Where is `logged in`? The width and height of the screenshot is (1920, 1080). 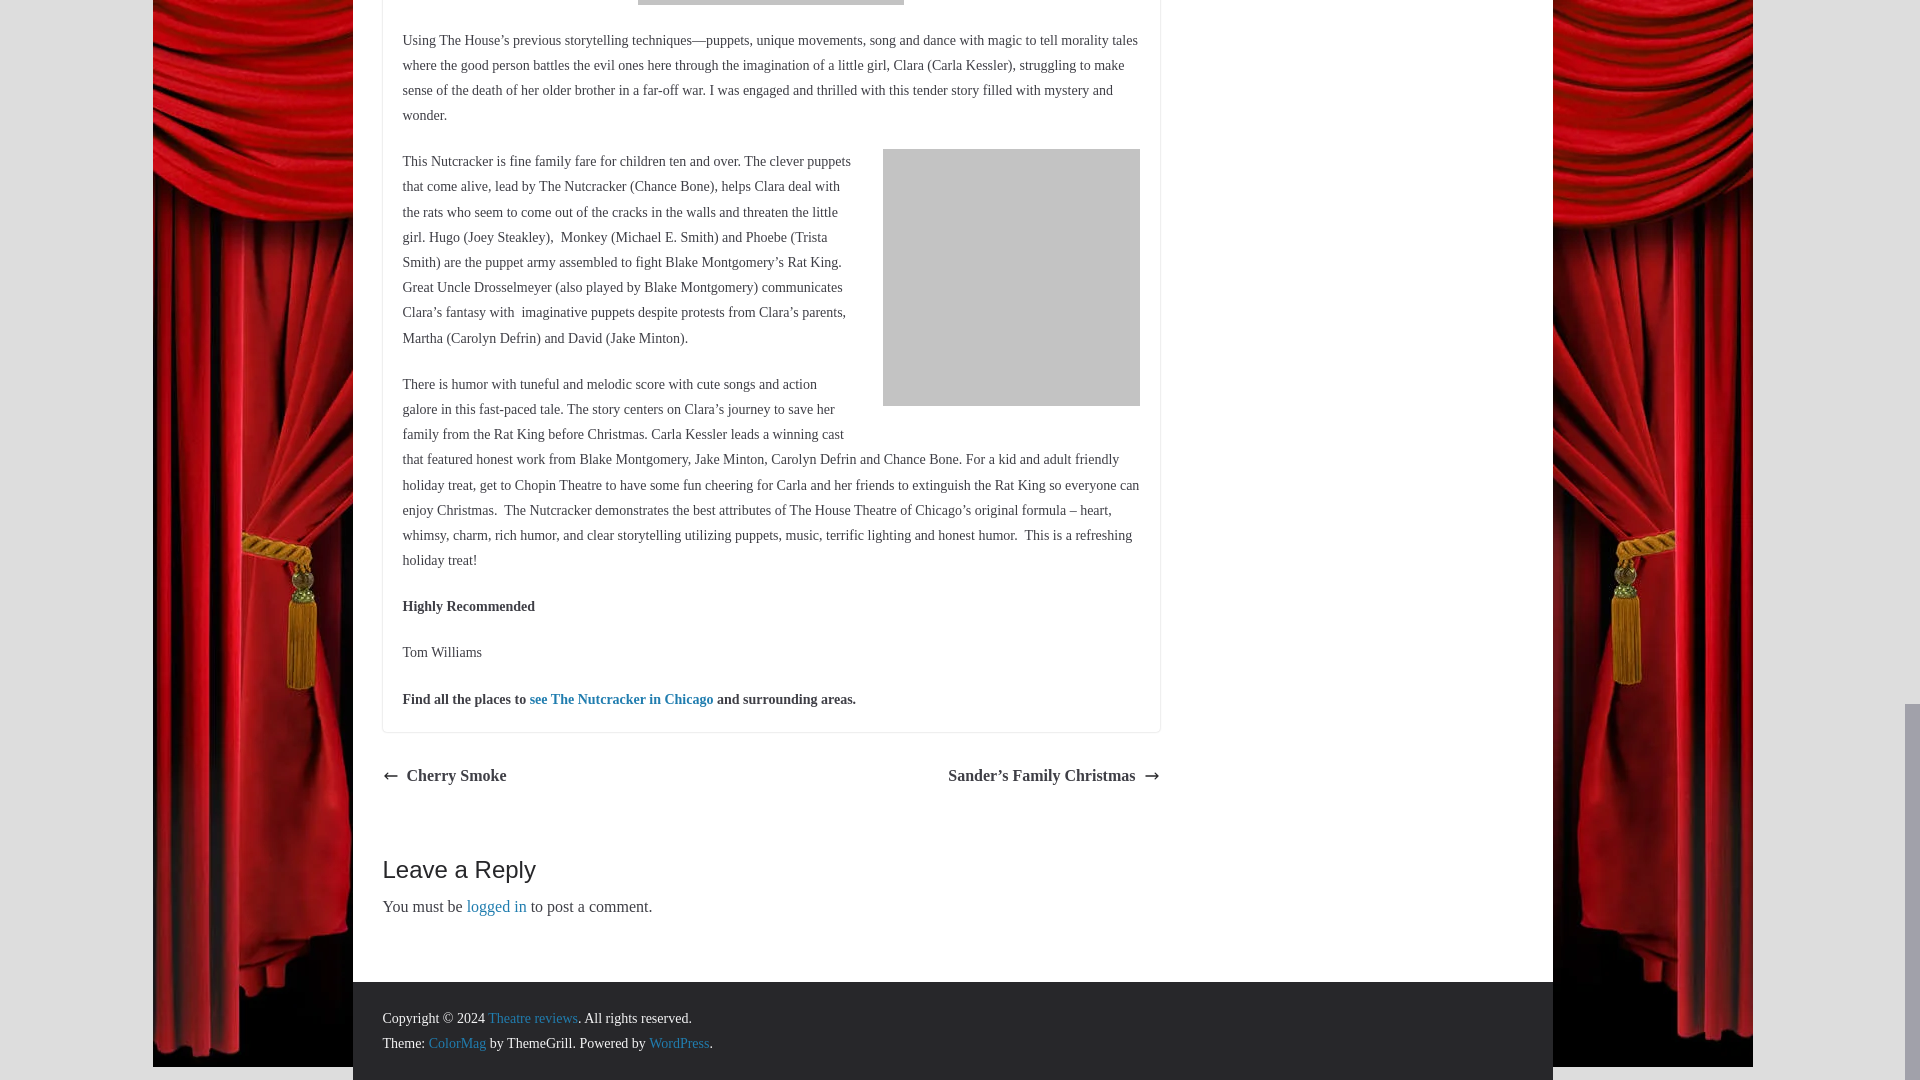
logged in is located at coordinates (496, 906).